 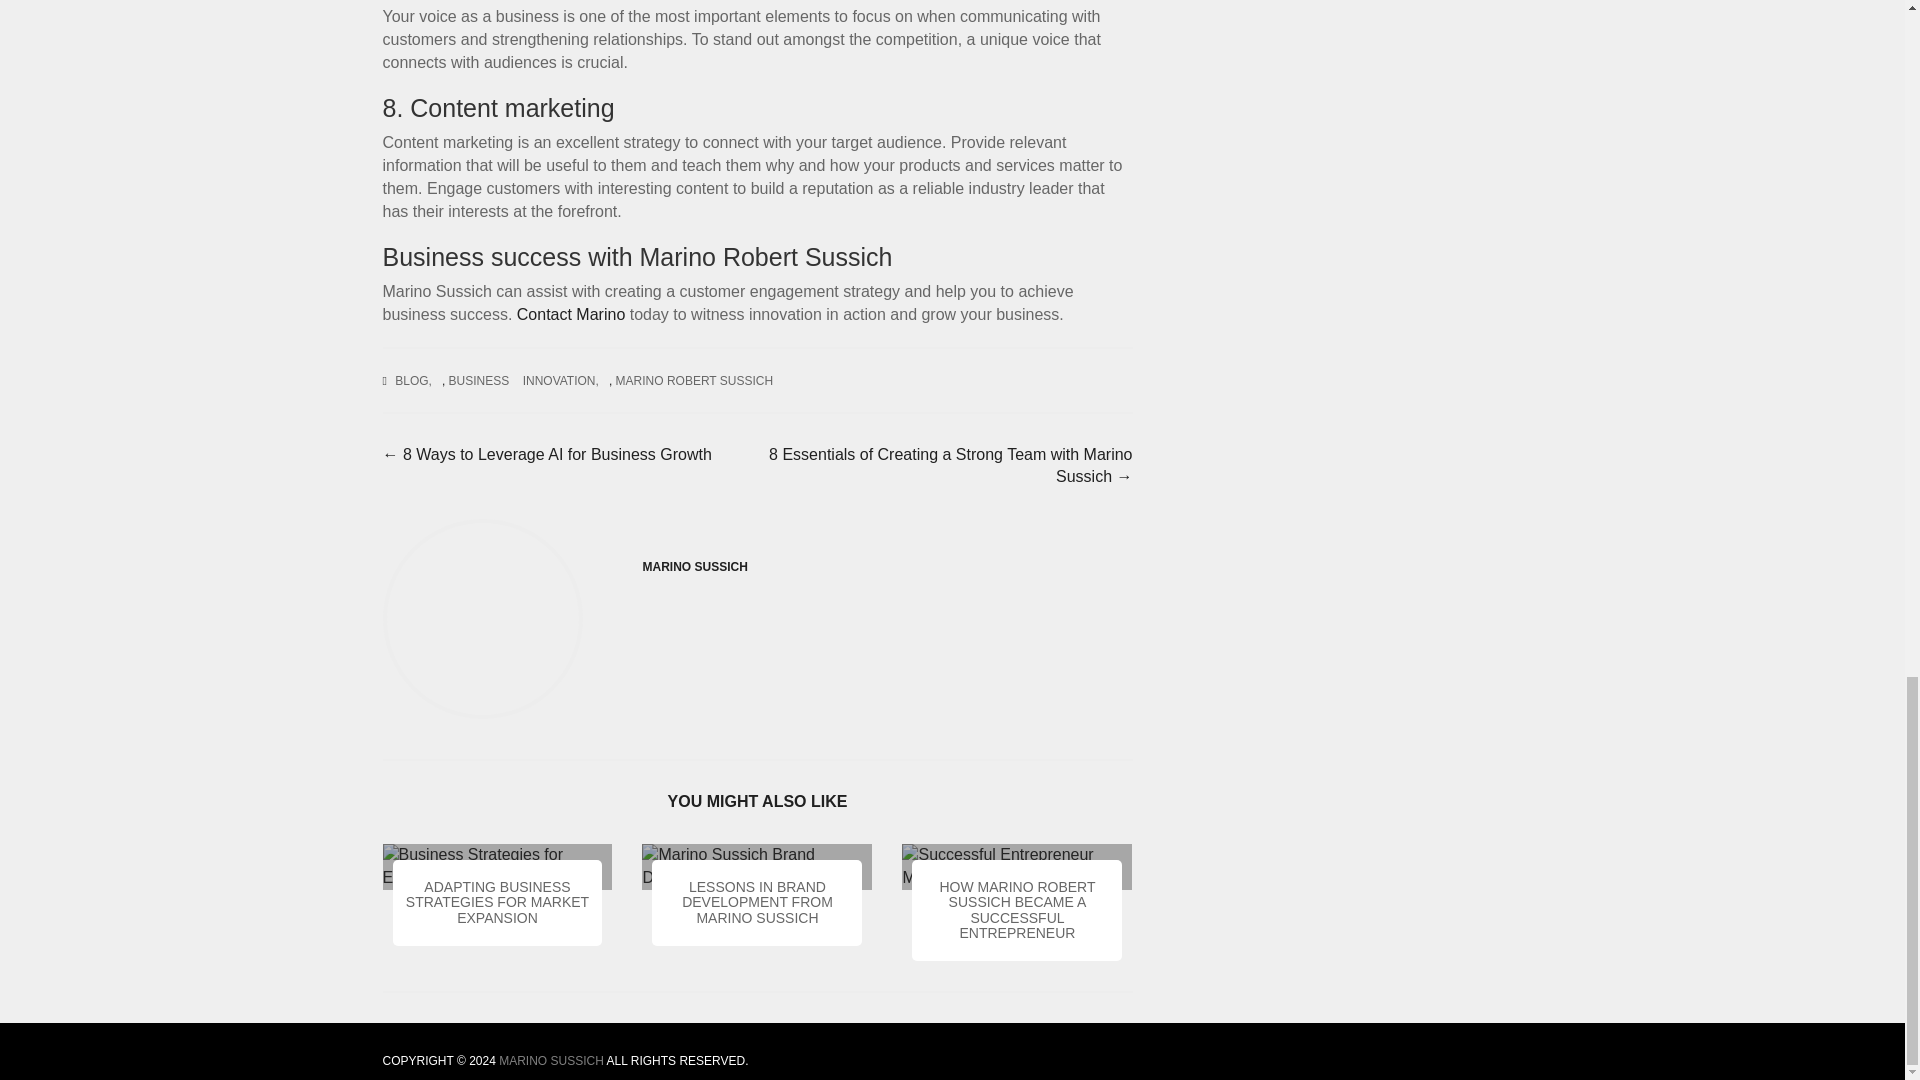 What do you see at coordinates (700, 388) in the screenshot?
I see `MARINO ROBERT SUSSICH` at bounding box center [700, 388].